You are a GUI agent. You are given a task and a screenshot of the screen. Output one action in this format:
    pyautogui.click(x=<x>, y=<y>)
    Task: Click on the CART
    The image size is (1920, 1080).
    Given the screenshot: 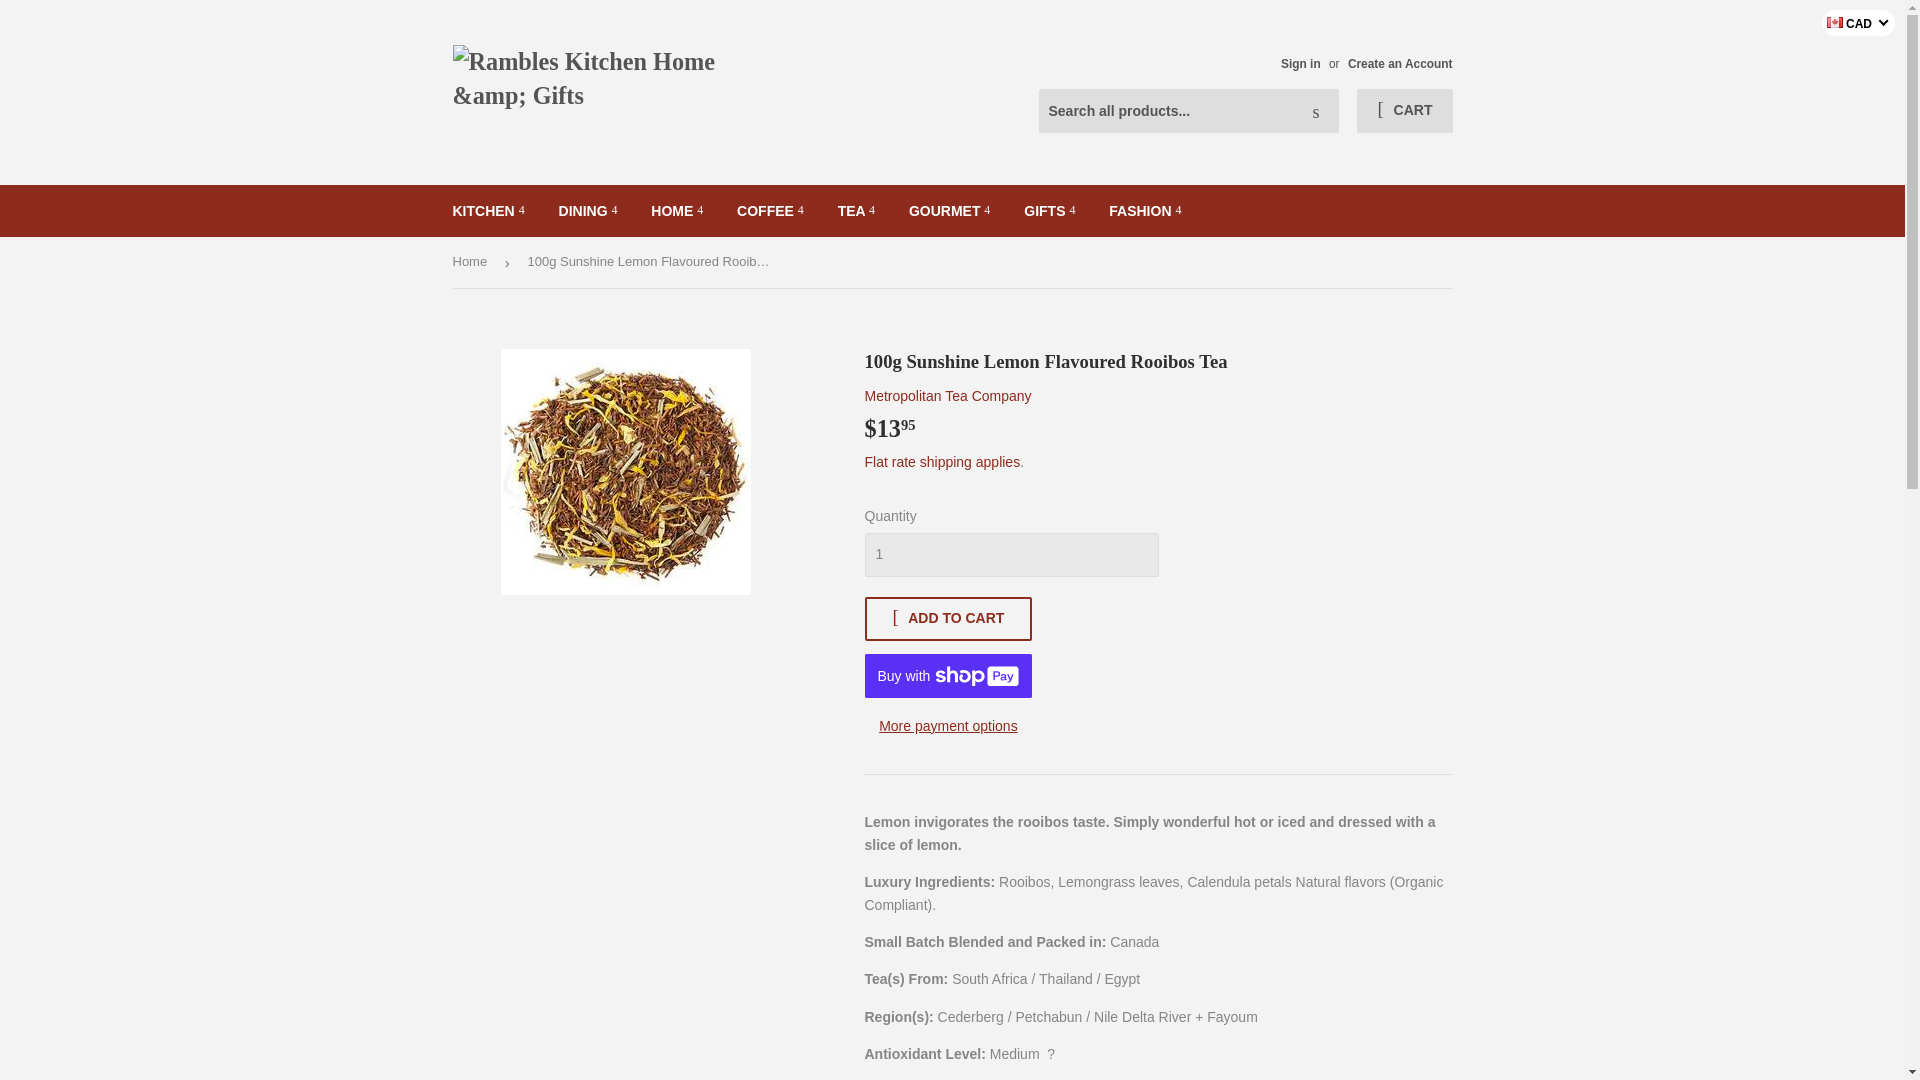 What is the action you would take?
    pyautogui.click(x=1404, y=110)
    